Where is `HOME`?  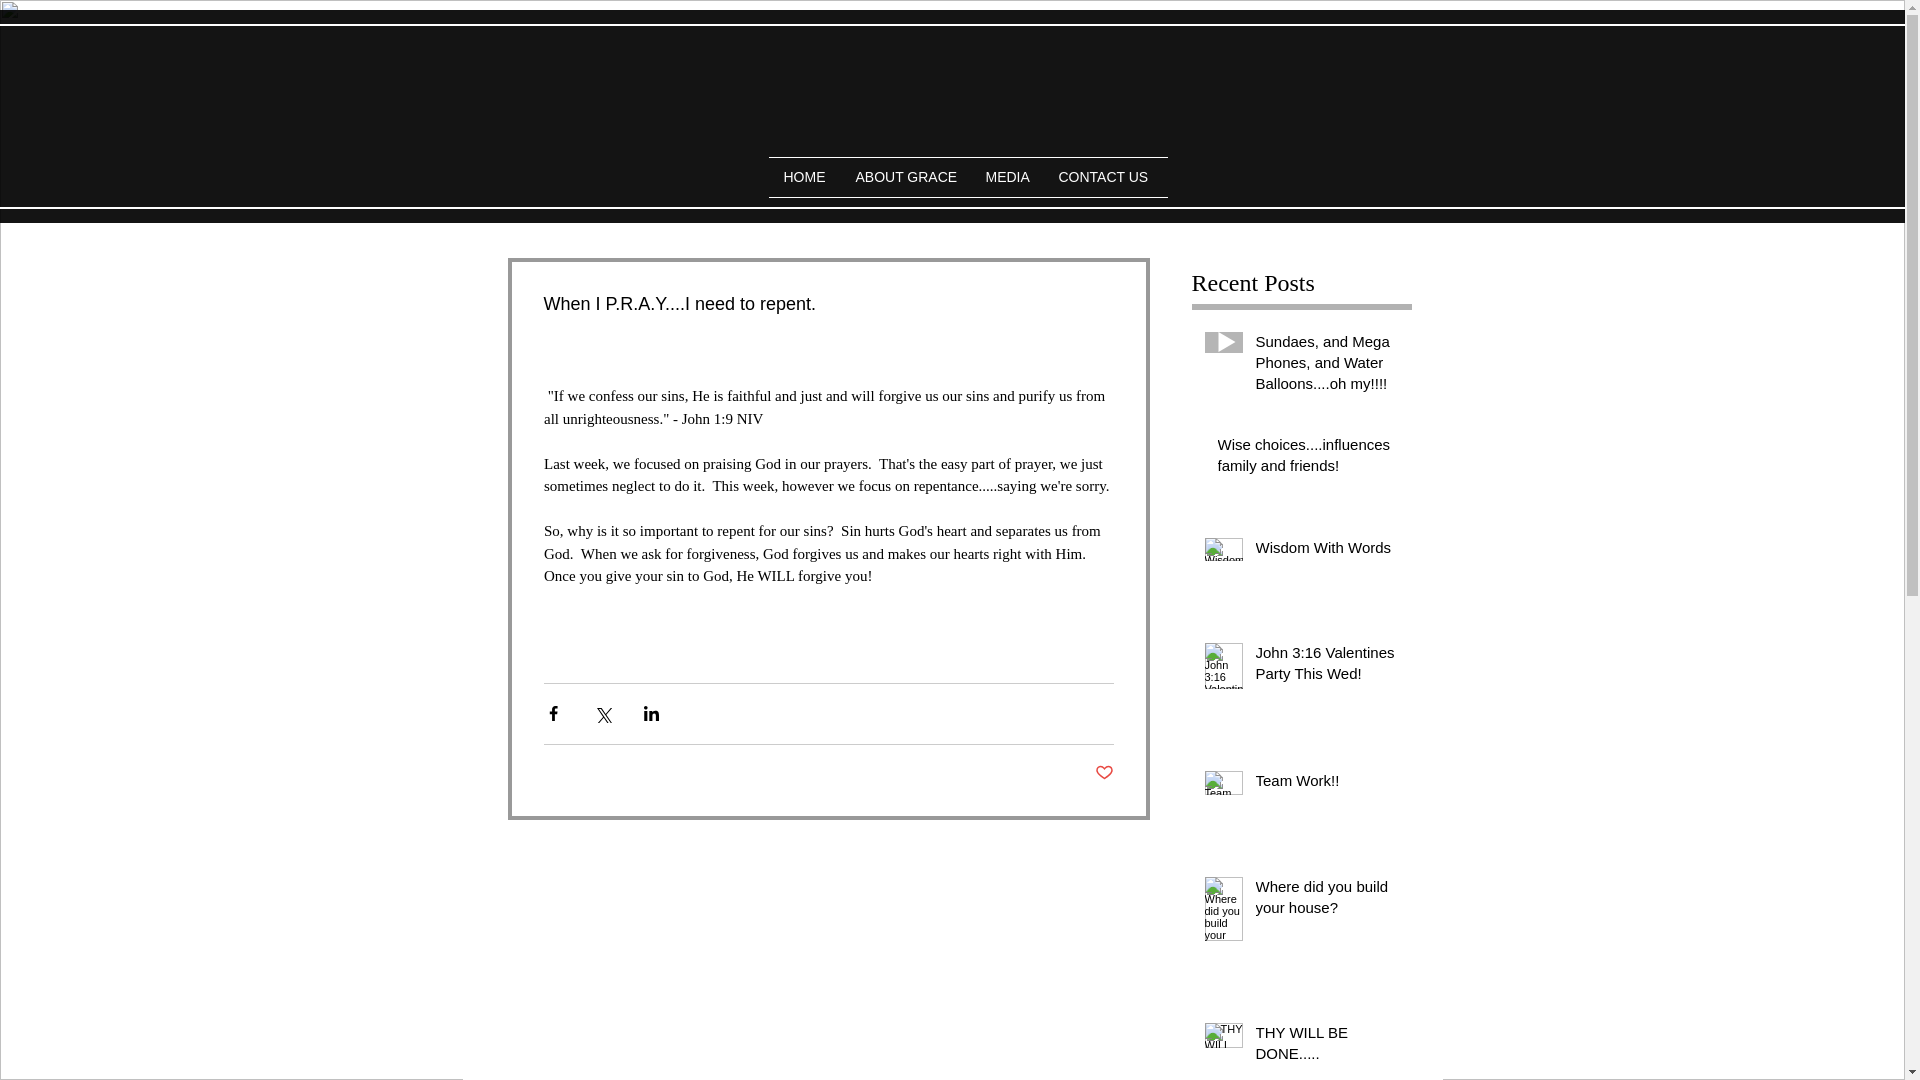 HOME is located at coordinates (804, 176).